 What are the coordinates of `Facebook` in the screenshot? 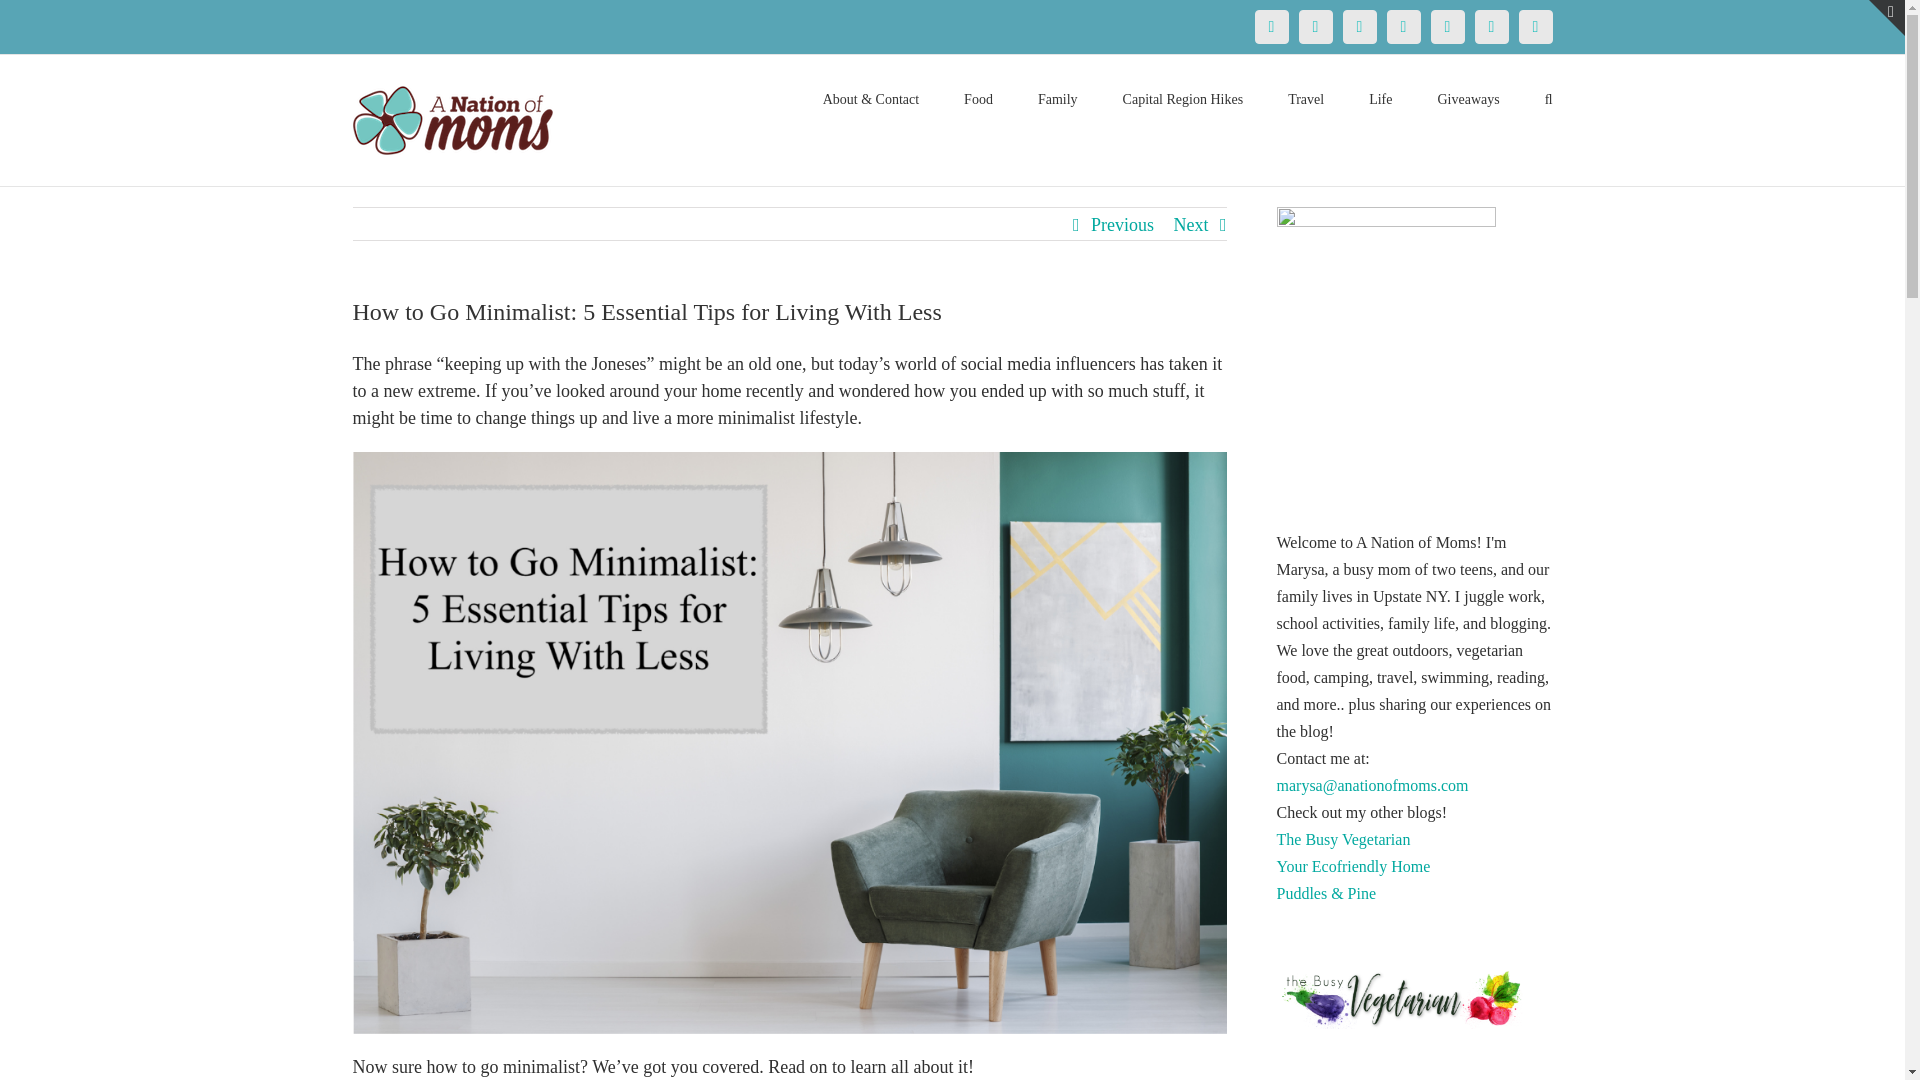 It's located at (1270, 26).